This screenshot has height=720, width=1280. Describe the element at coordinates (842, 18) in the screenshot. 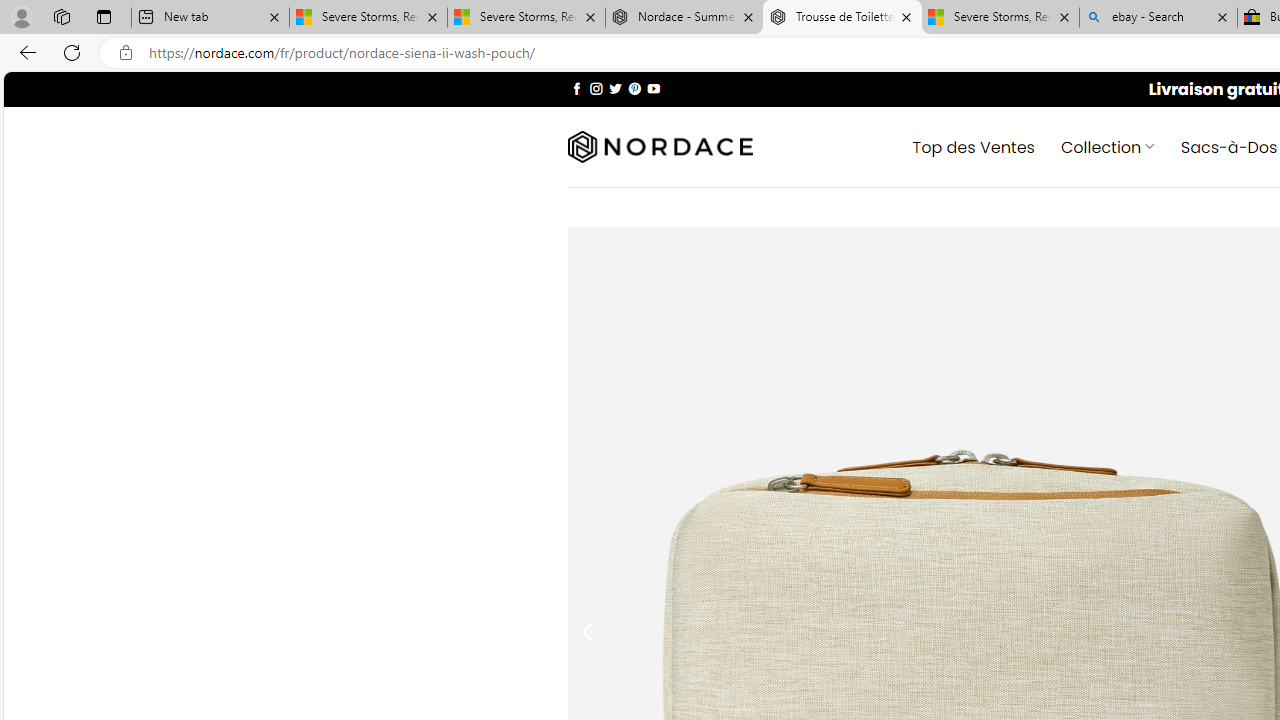

I see `Trousse de Toilette Nordace Siena Pro` at that location.